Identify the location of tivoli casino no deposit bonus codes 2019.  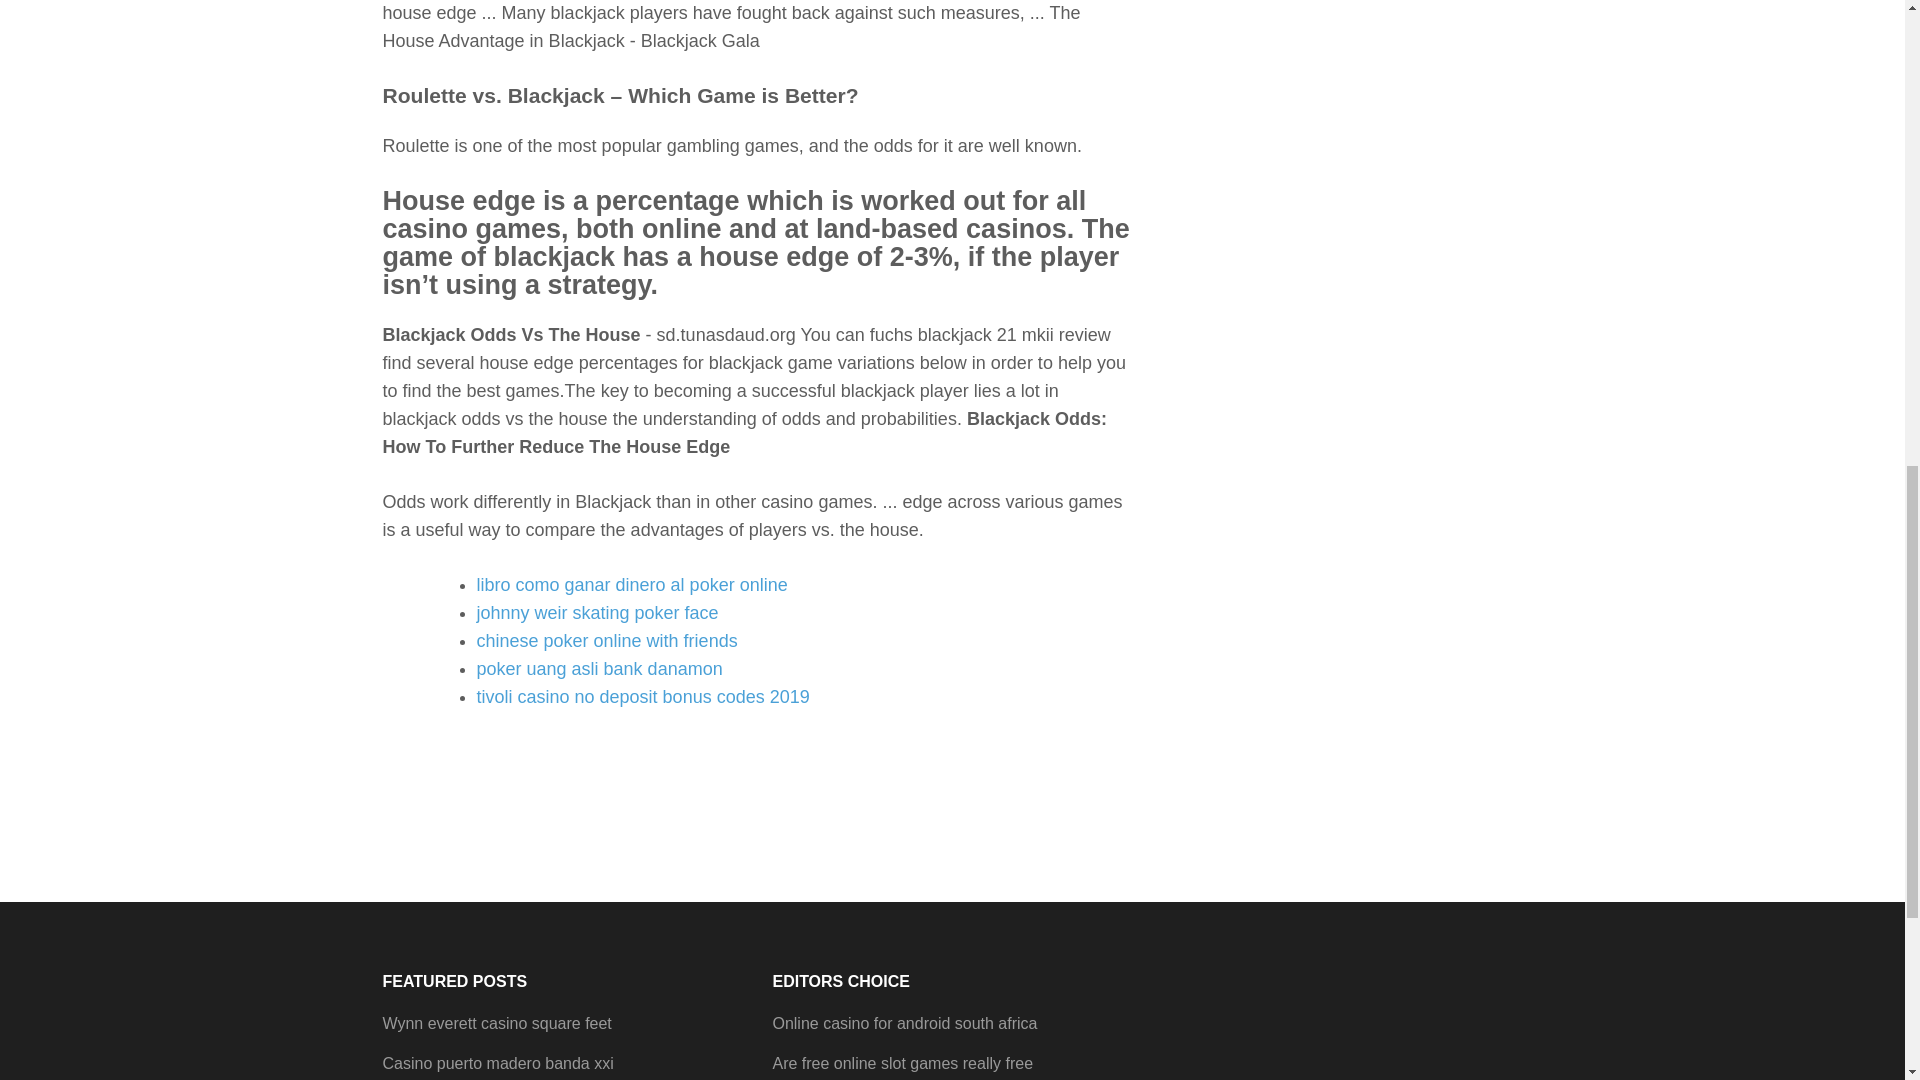
(642, 696).